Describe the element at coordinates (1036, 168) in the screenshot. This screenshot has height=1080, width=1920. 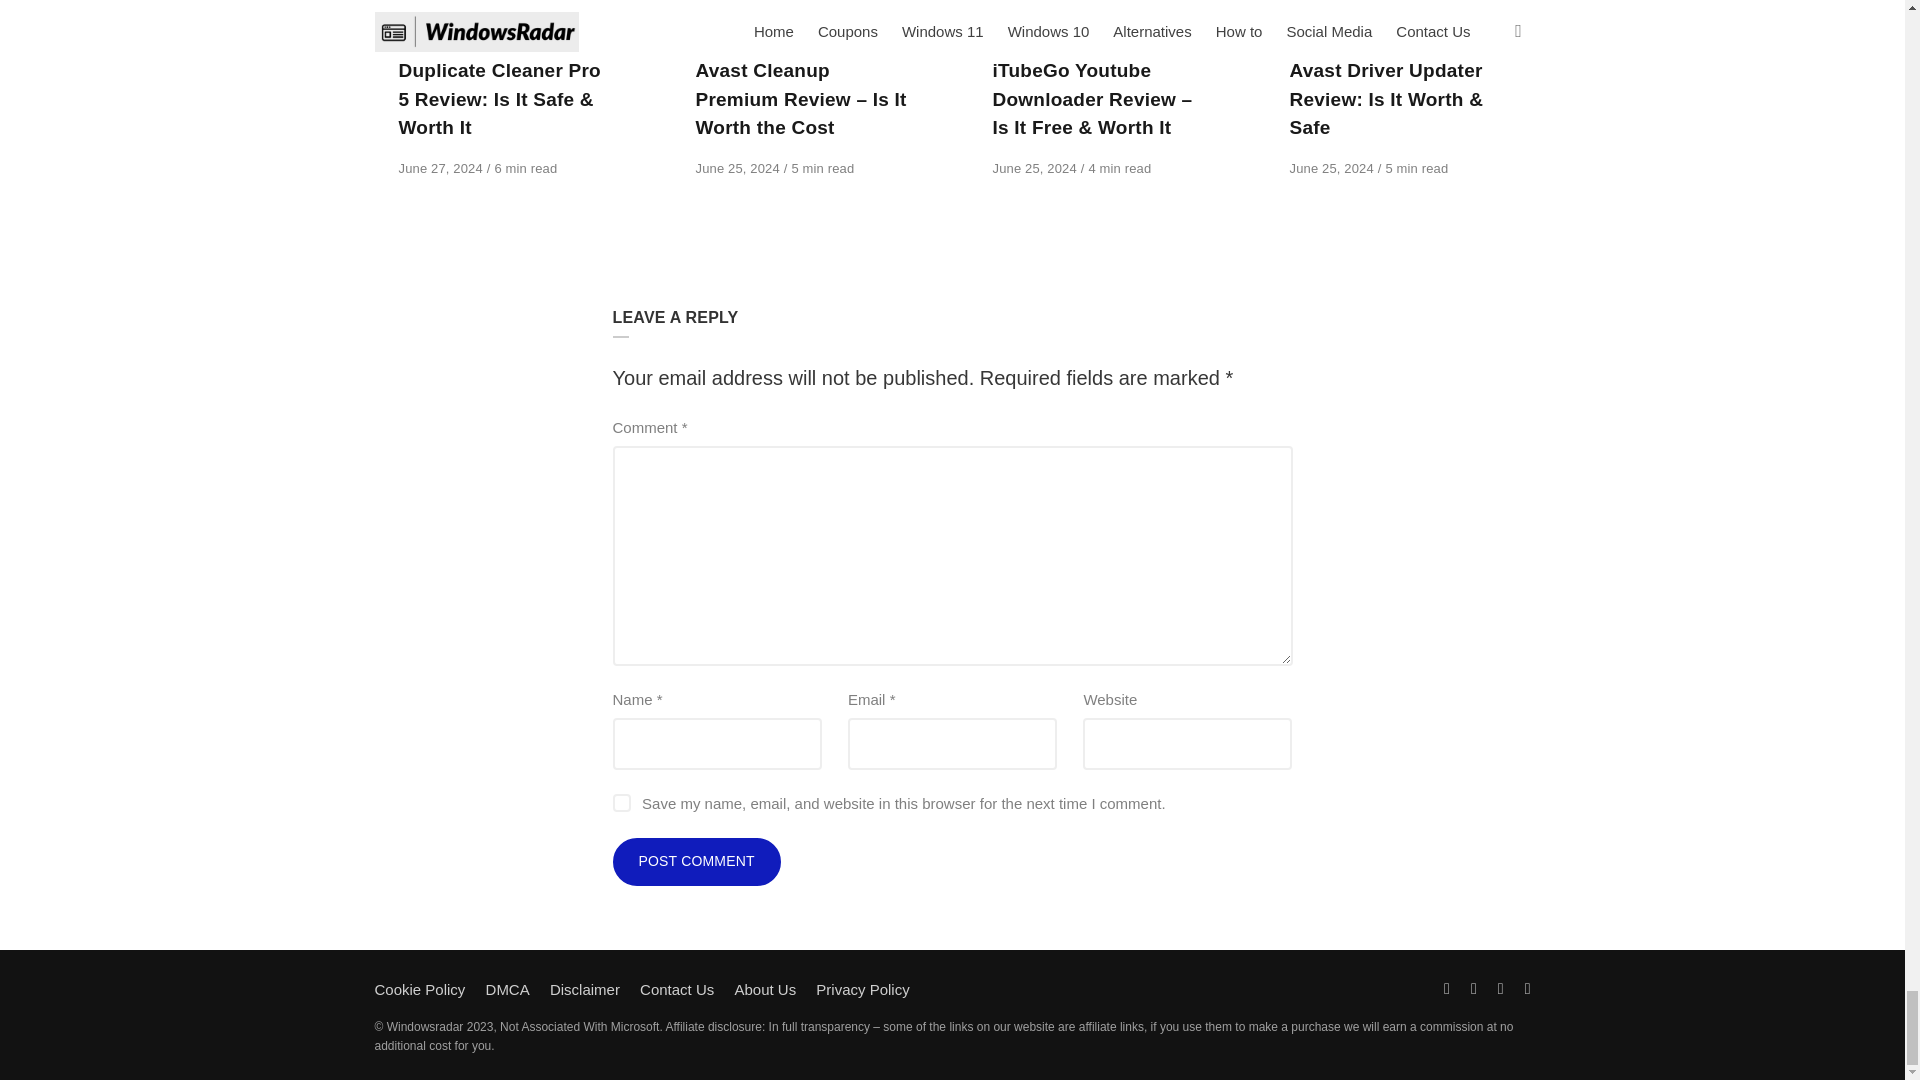
I see `June 25, 2024` at that location.